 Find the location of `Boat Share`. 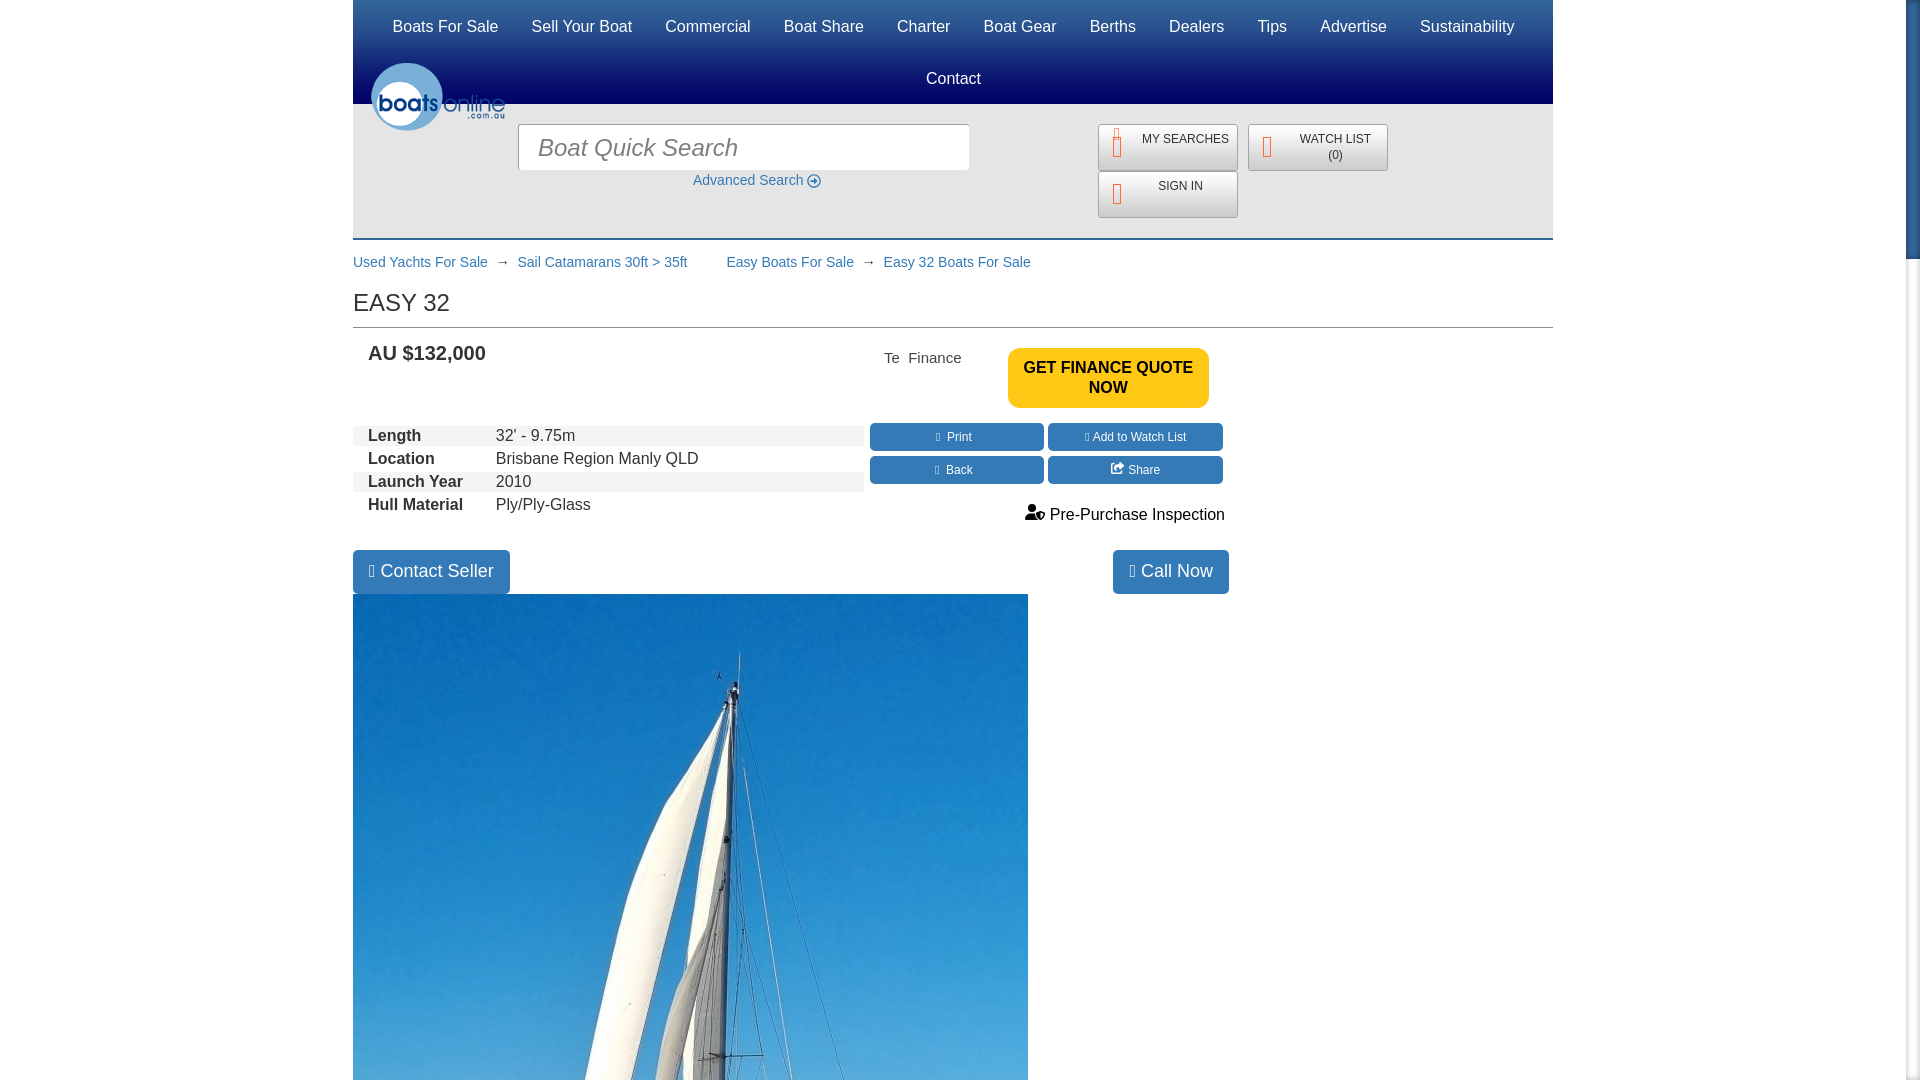

Boat Share is located at coordinates (824, 26).